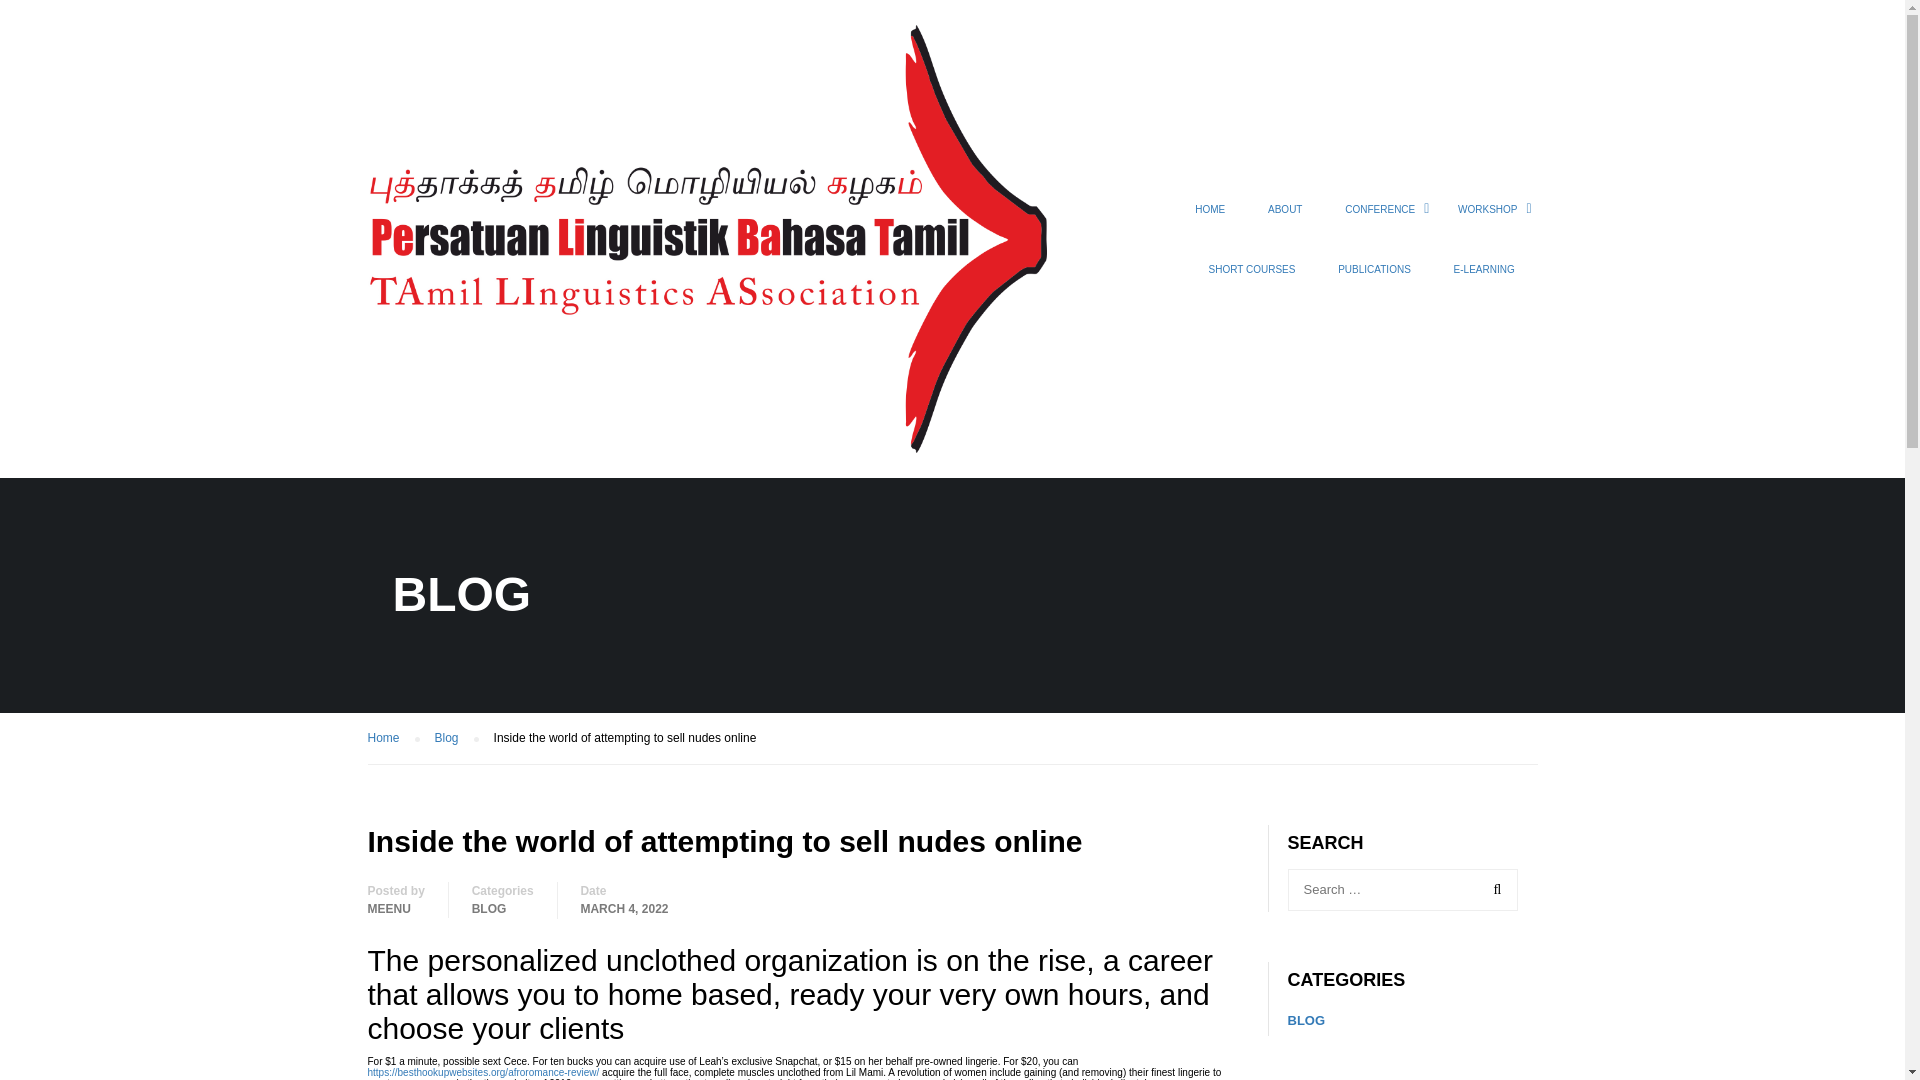 This screenshot has width=1920, height=1080. Describe the element at coordinates (1493, 890) in the screenshot. I see `Search` at that location.